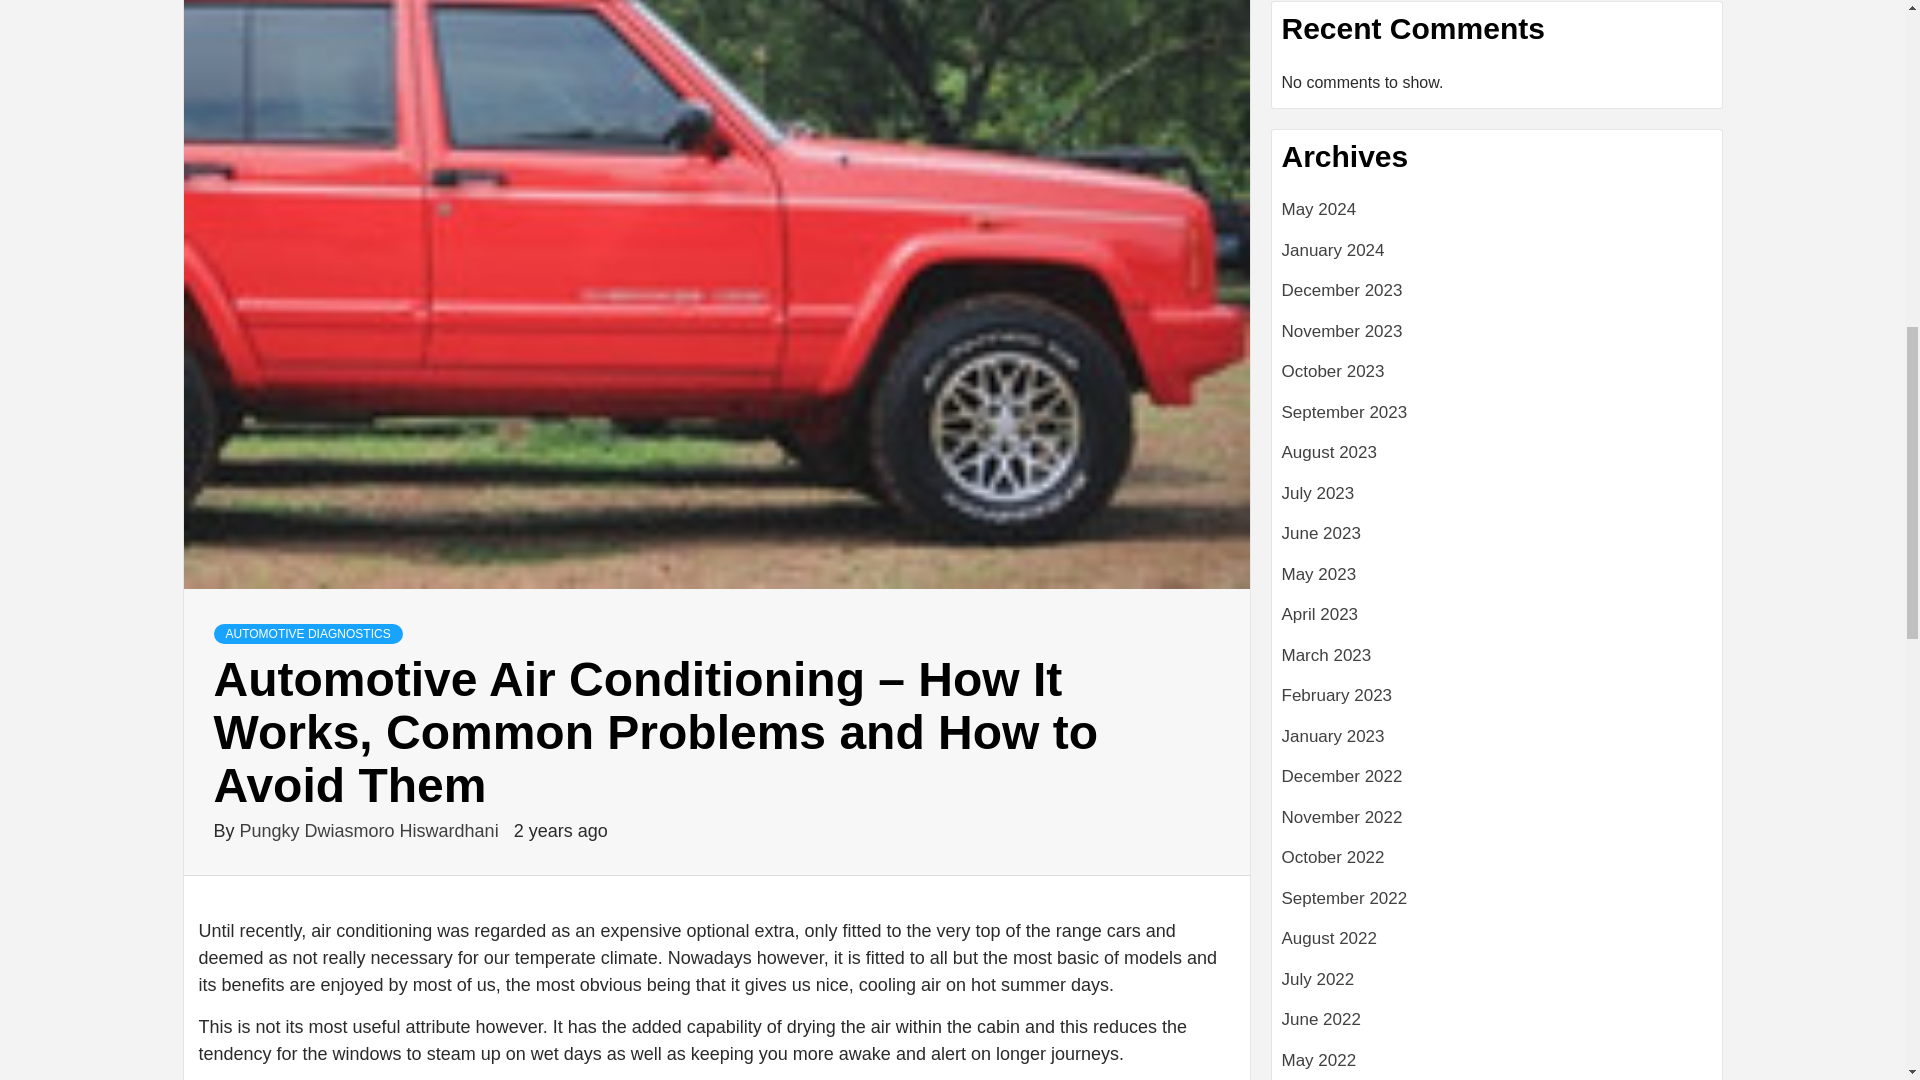  What do you see at coordinates (1497, 702) in the screenshot?
I see `February 2023` at bounding box center [1497, 702].